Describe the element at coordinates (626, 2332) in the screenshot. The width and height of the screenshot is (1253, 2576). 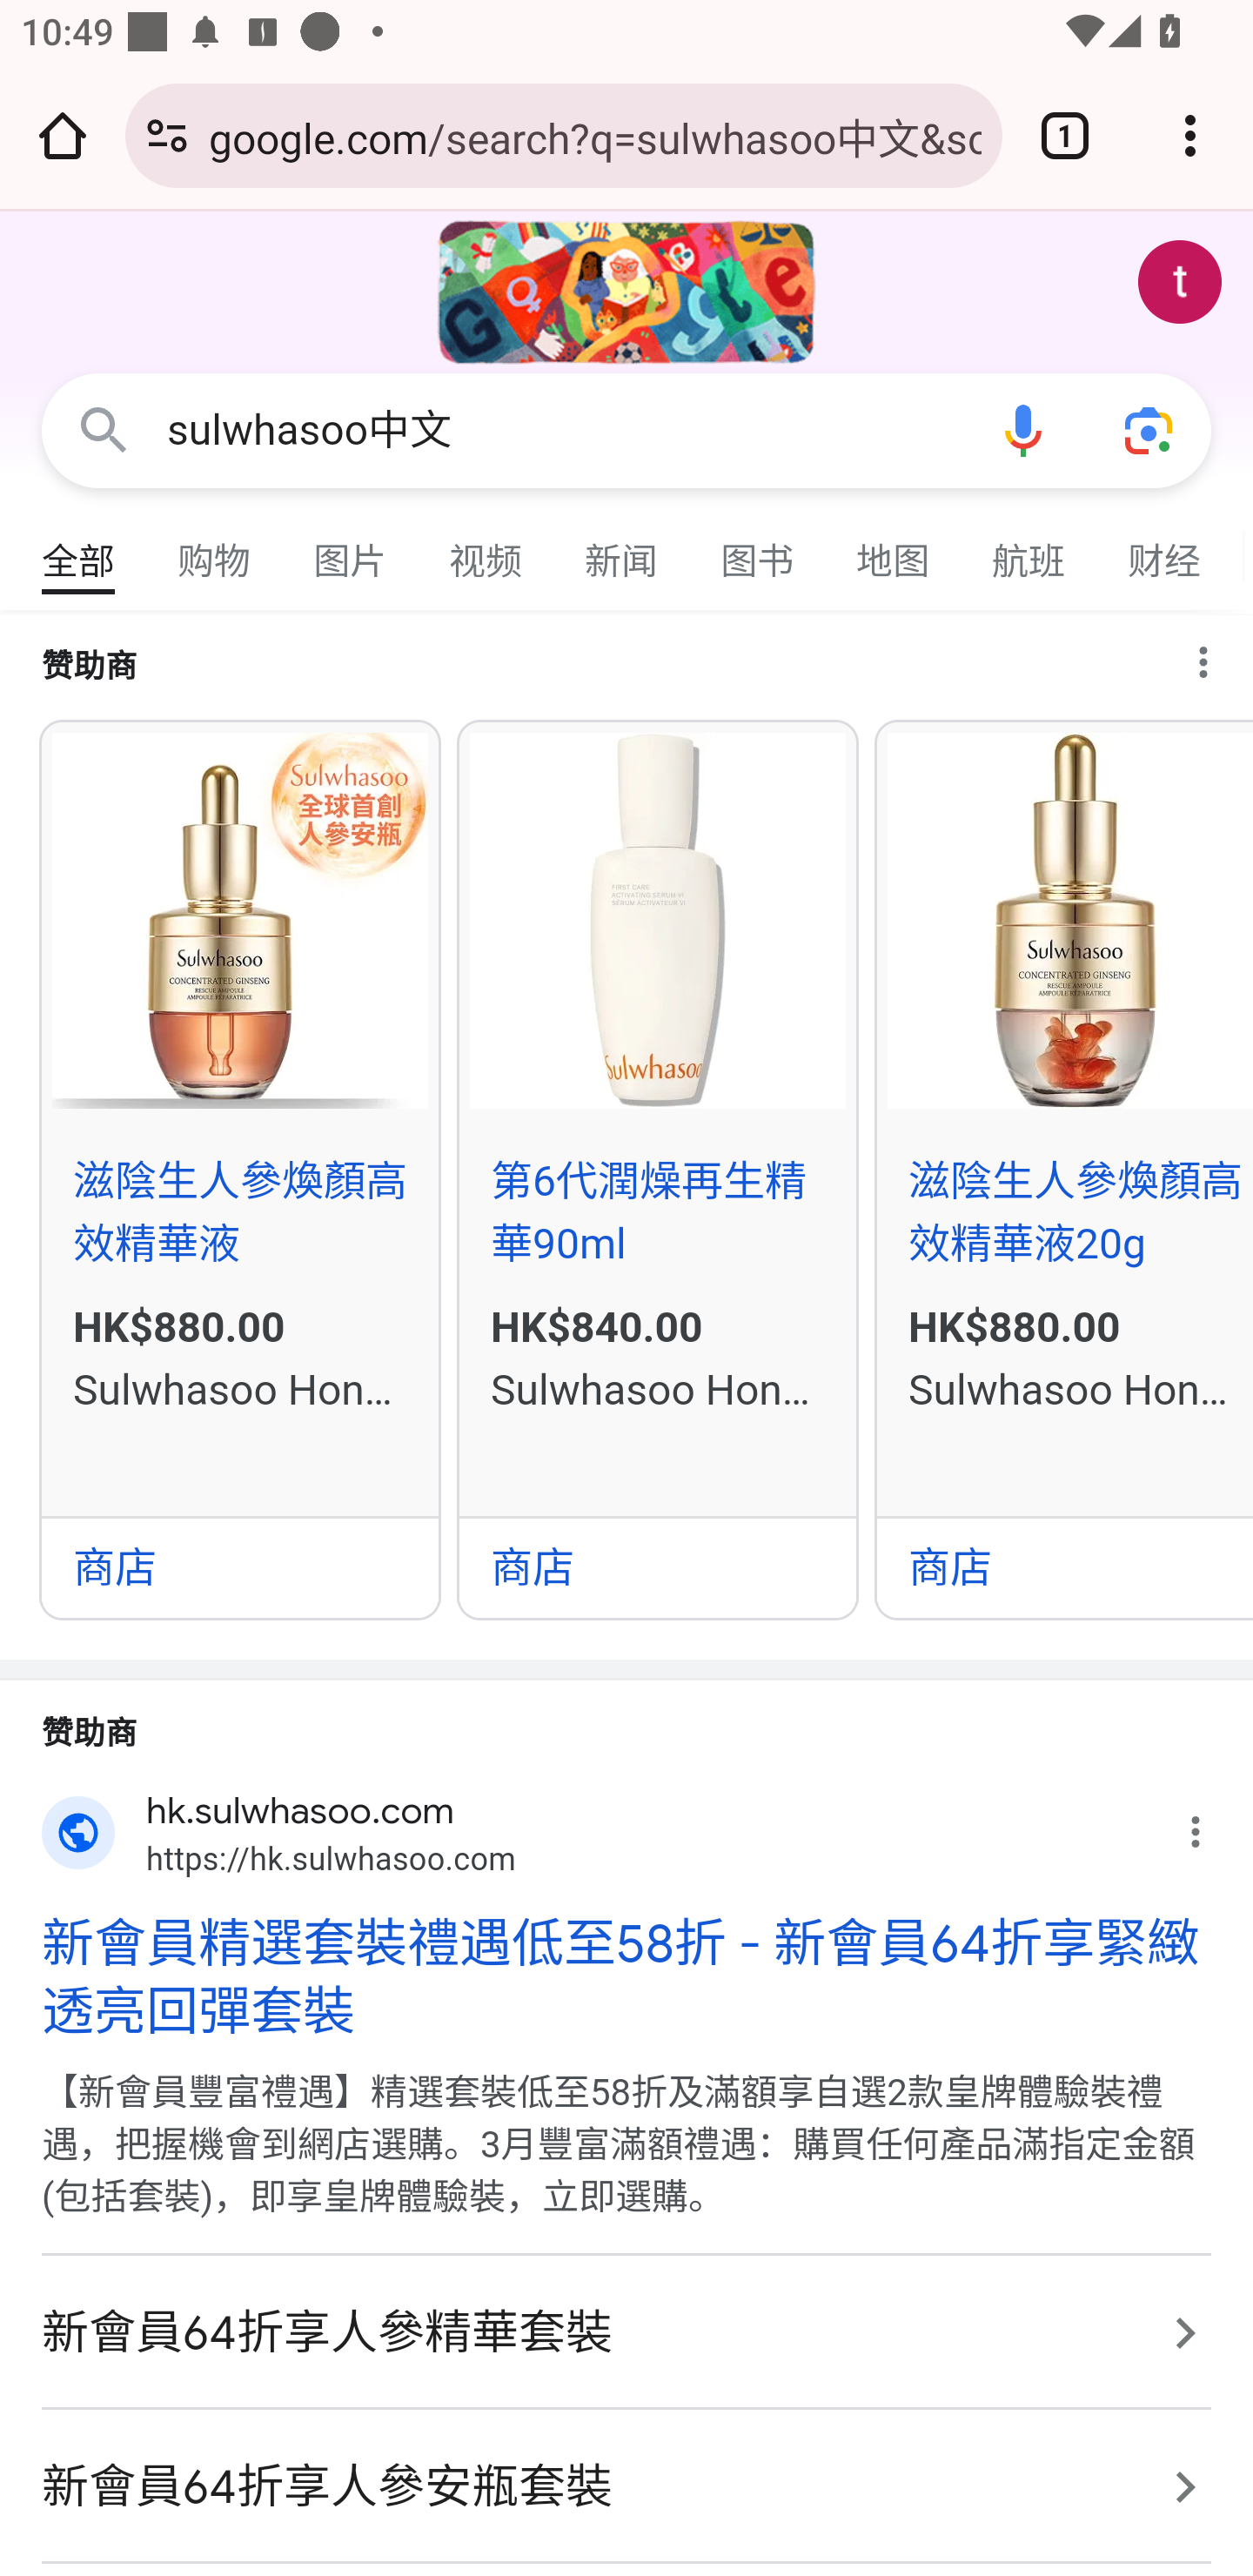
I see `新會員64折享人參精華套裝` at that location.